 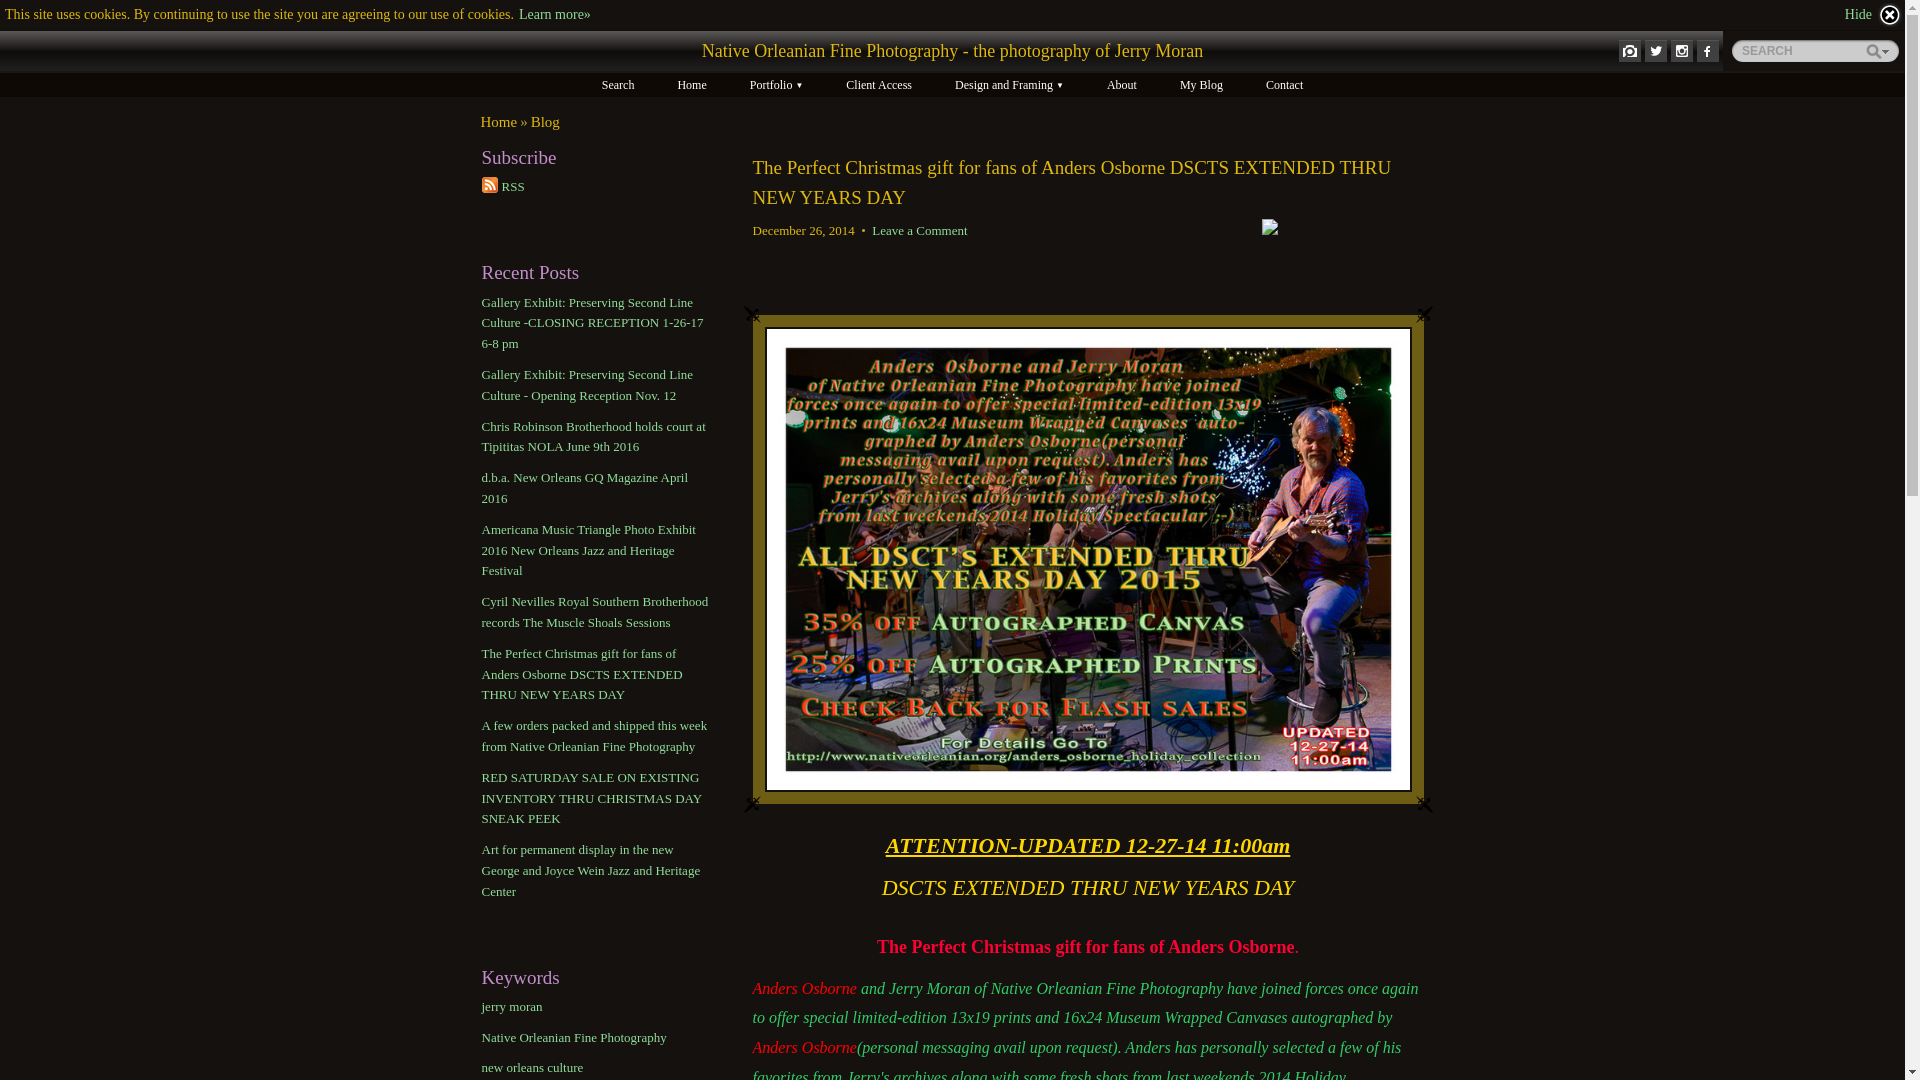 I want to click on Search, so click(x=618, y=85).